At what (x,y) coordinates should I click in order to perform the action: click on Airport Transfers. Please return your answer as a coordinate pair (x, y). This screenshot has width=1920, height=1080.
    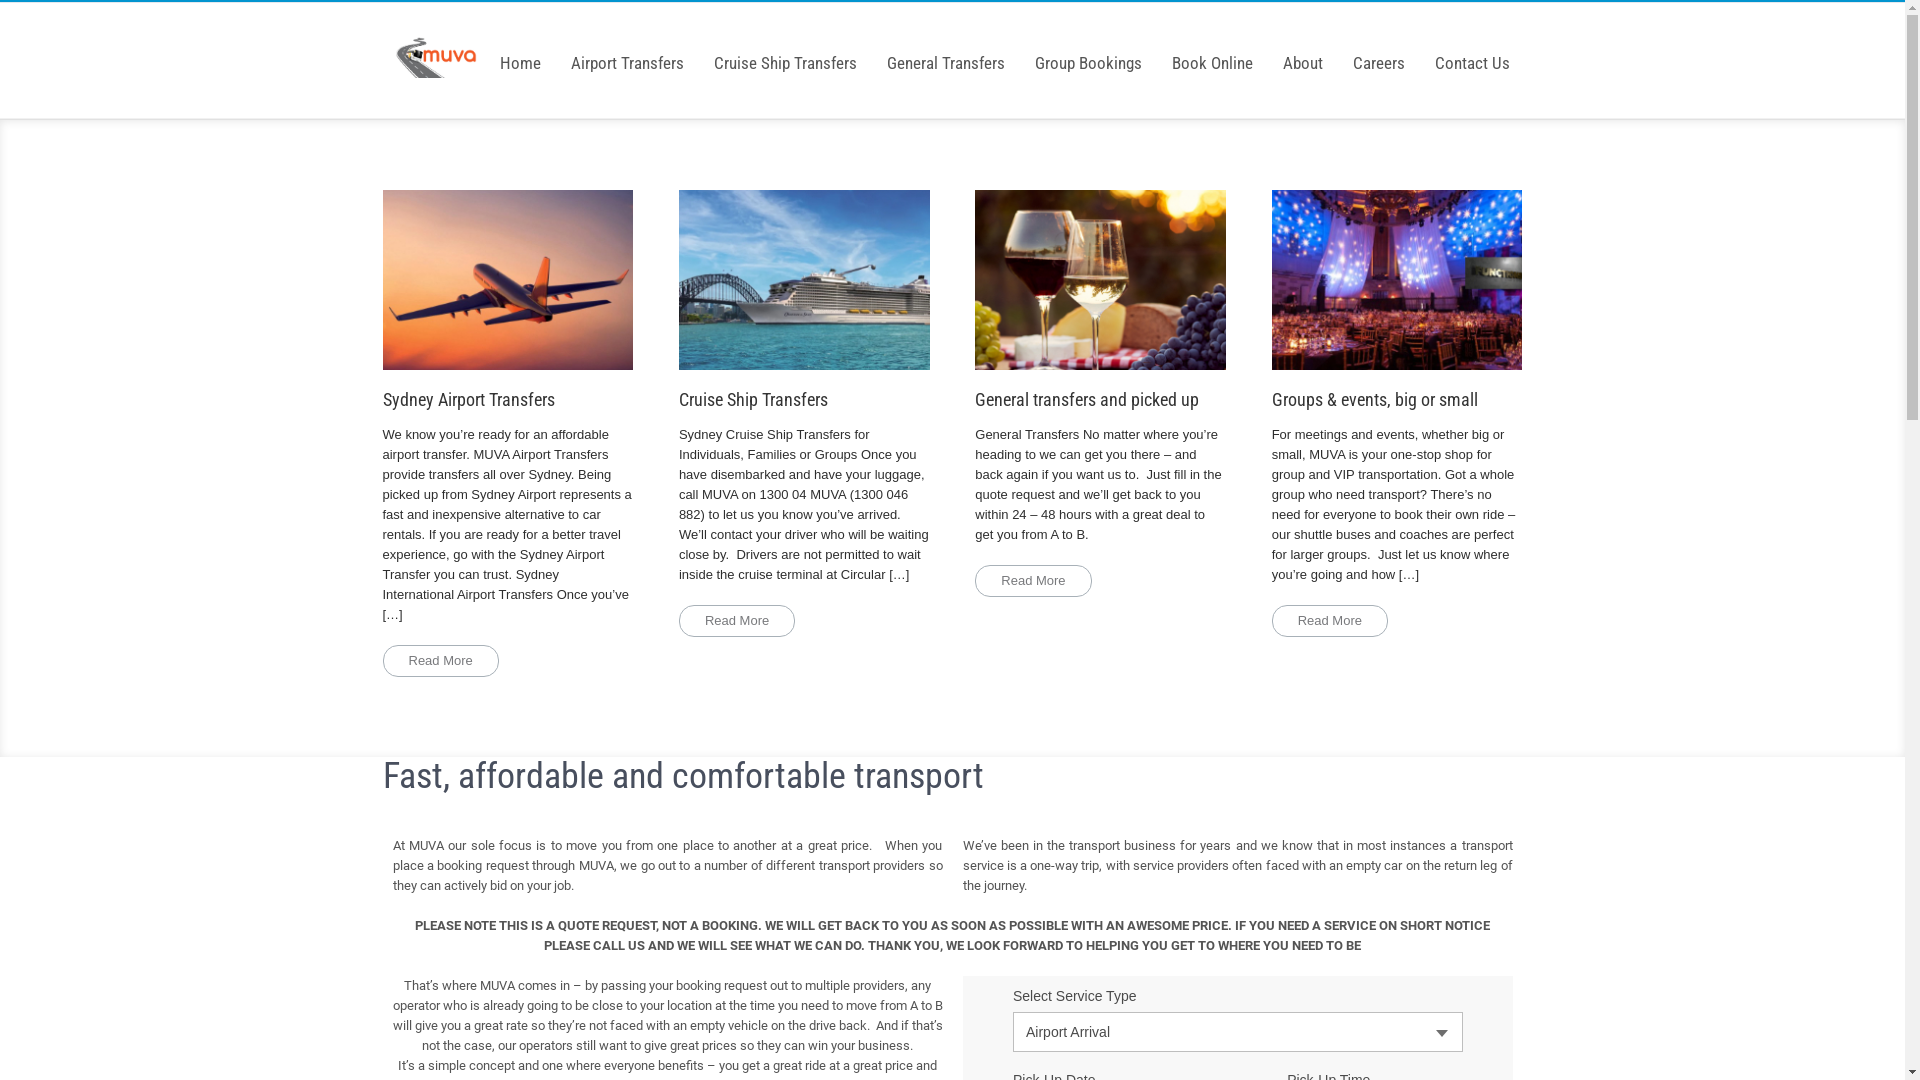
    Looking at the image, I should click on (628, 48).